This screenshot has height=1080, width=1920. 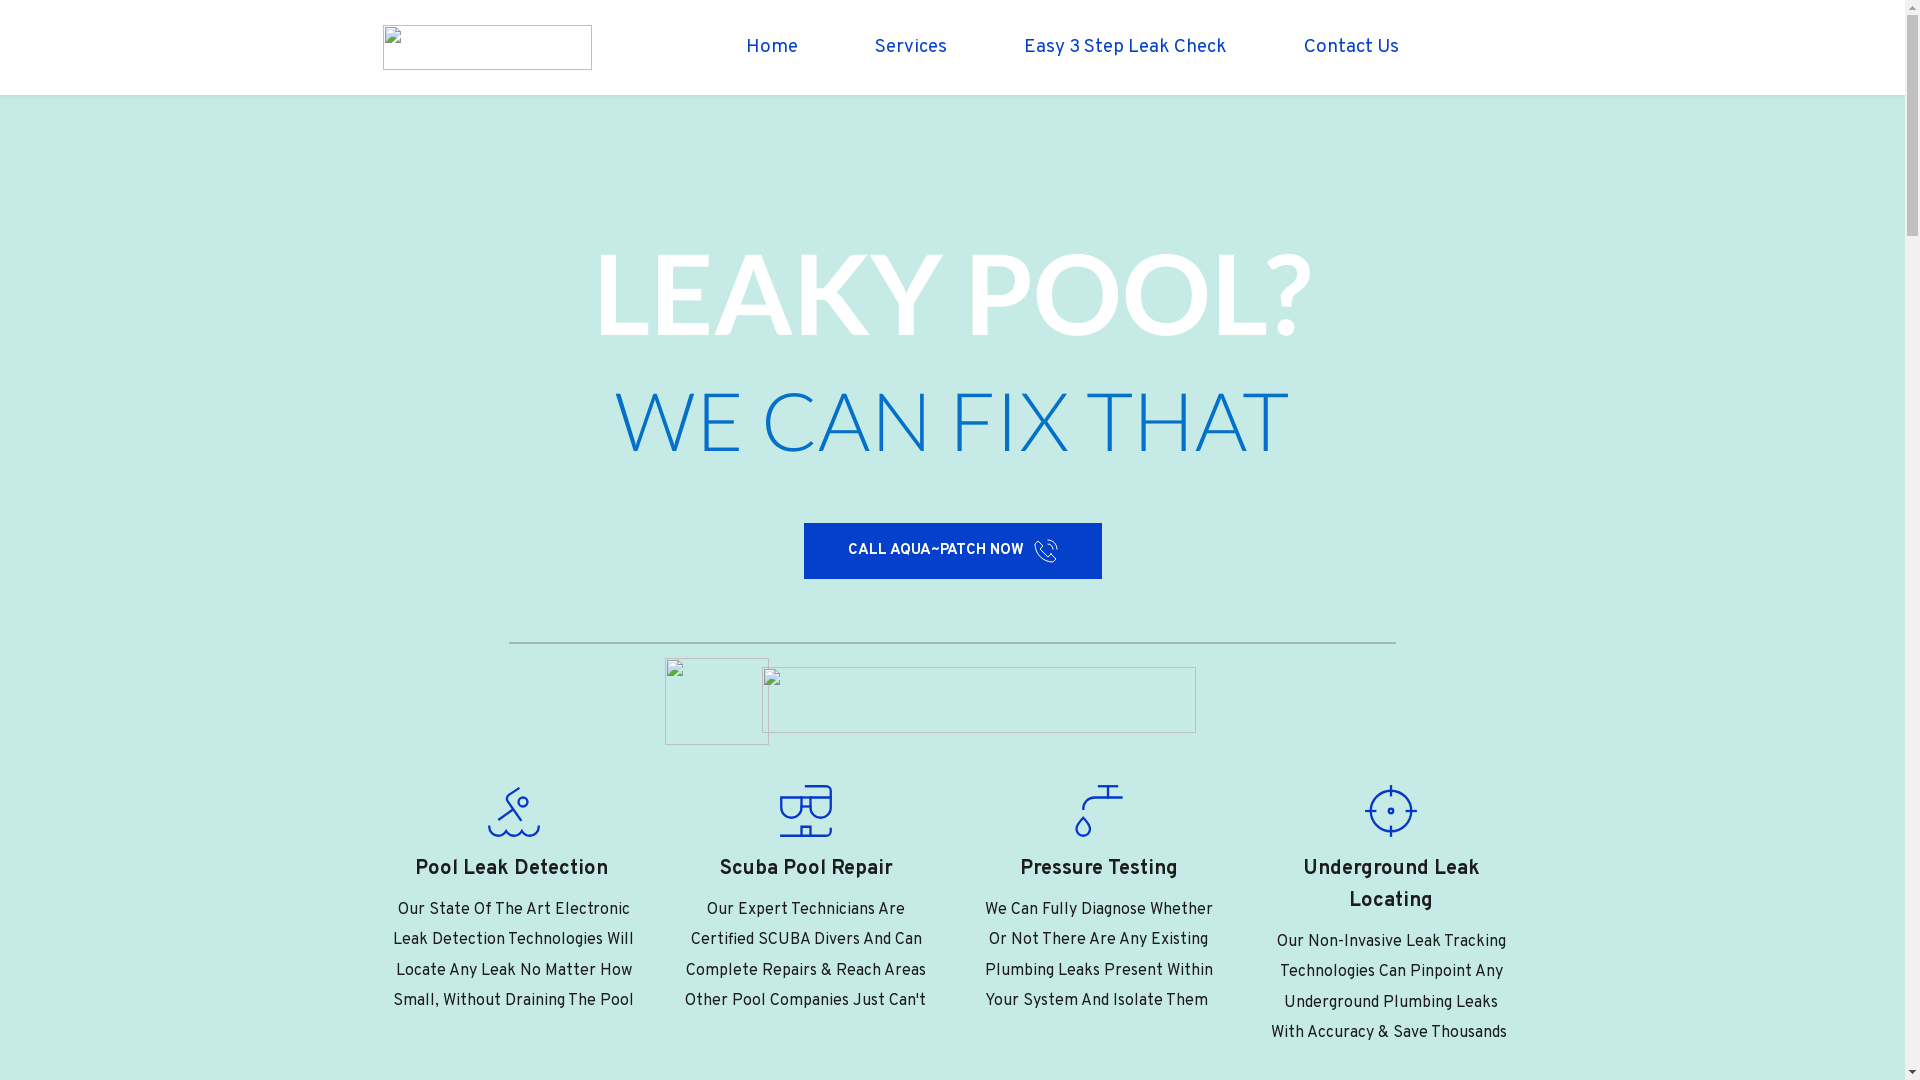 I want to click on Home, so click(x=772, y=47).